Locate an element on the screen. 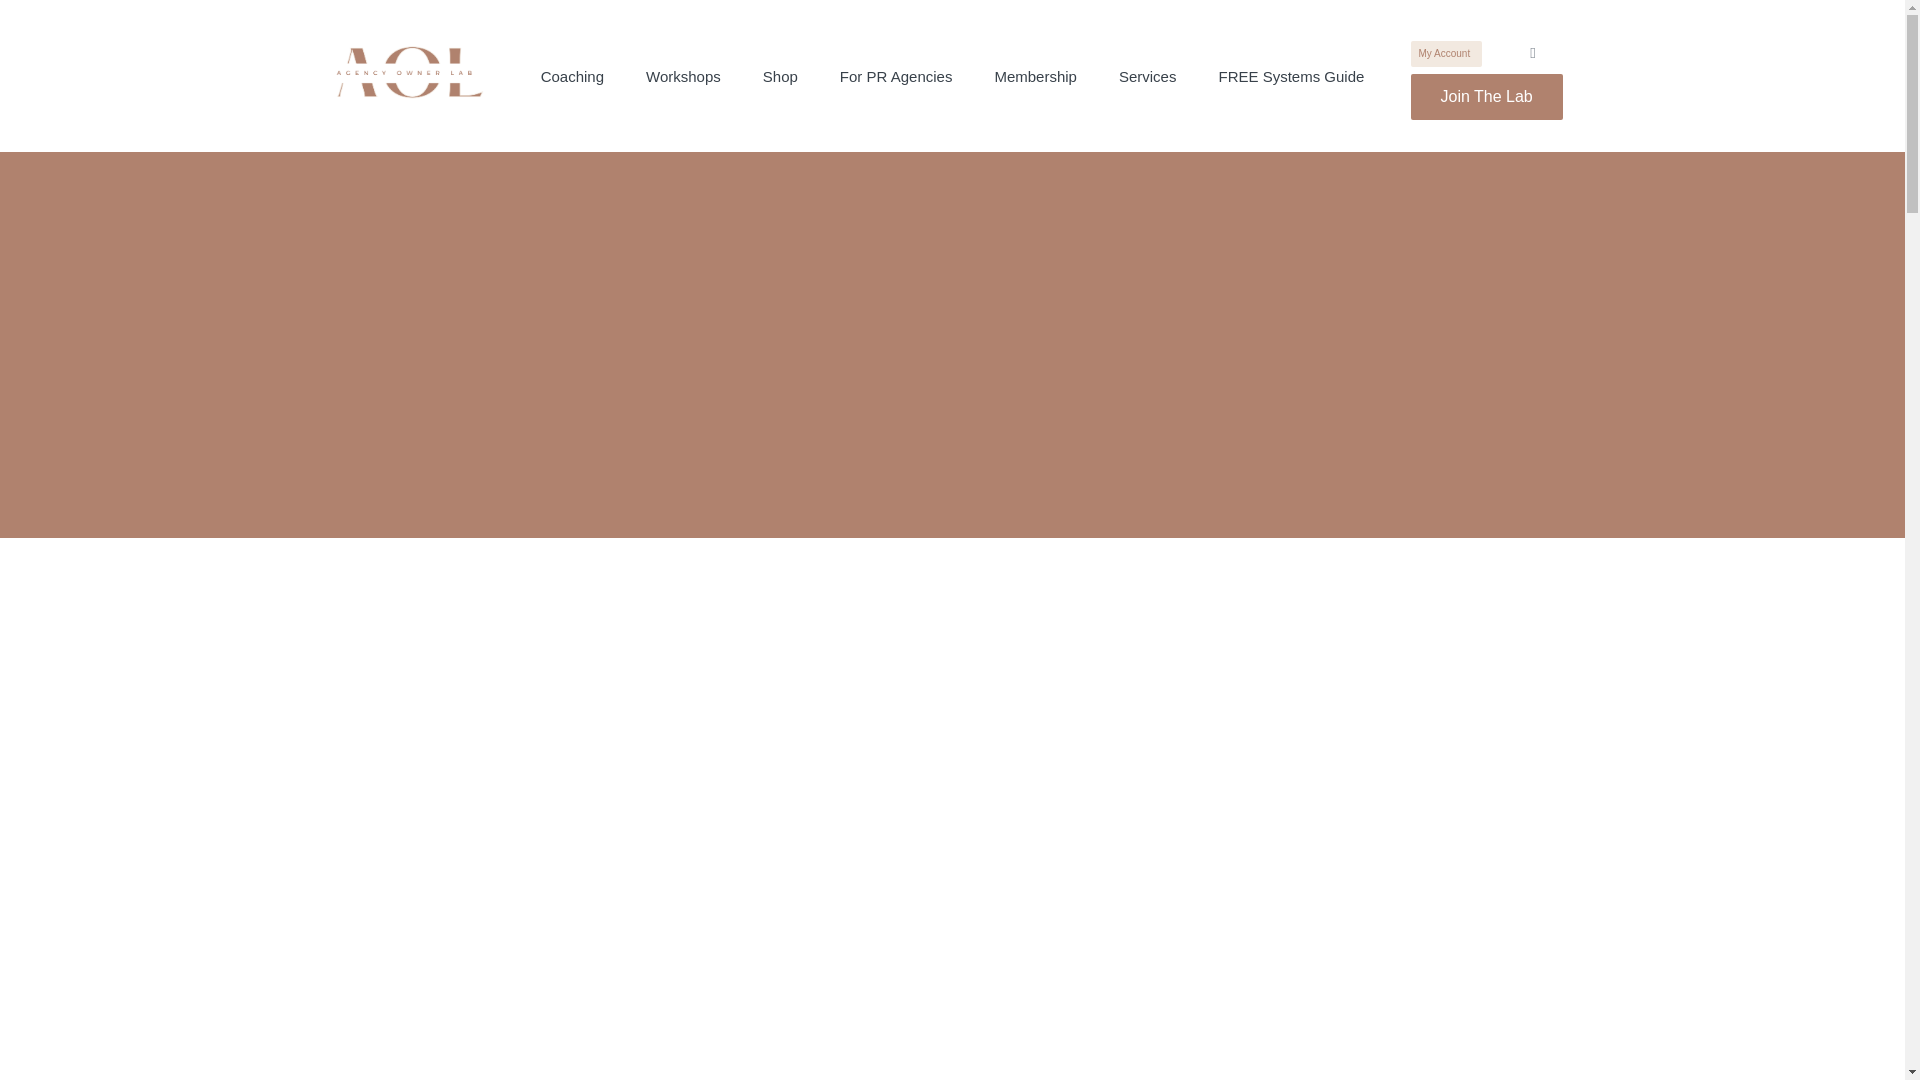 The image size is (1920, 1080). Membership is located at coordinates (1036, 76).